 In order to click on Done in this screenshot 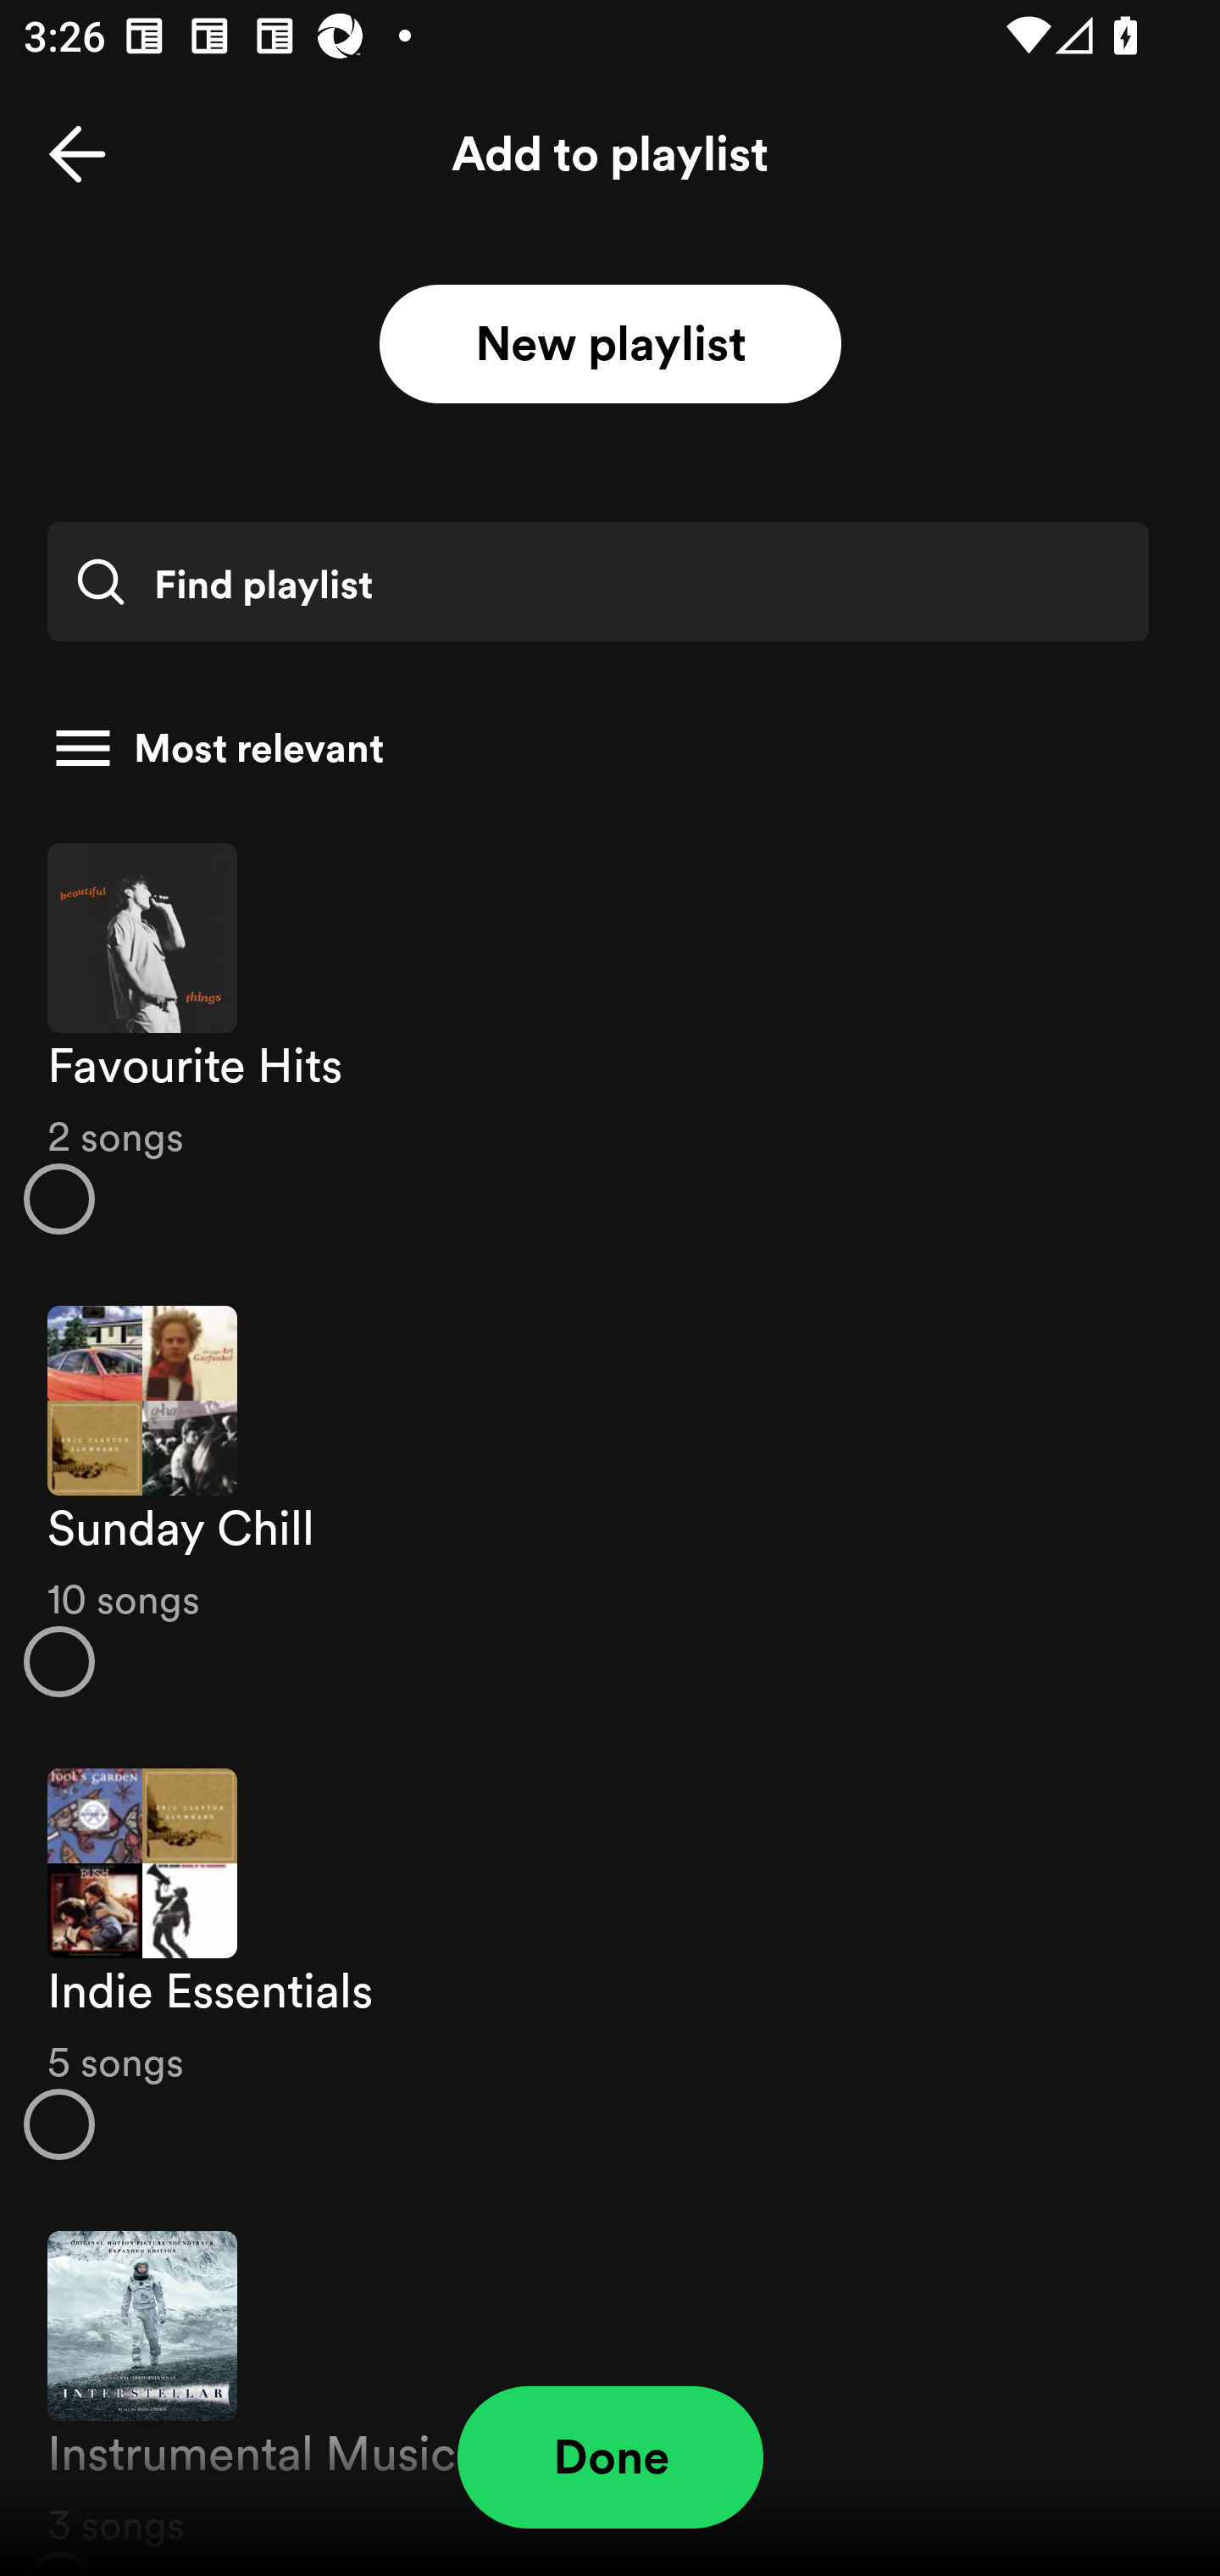, I will do `click(610, 2457)`.